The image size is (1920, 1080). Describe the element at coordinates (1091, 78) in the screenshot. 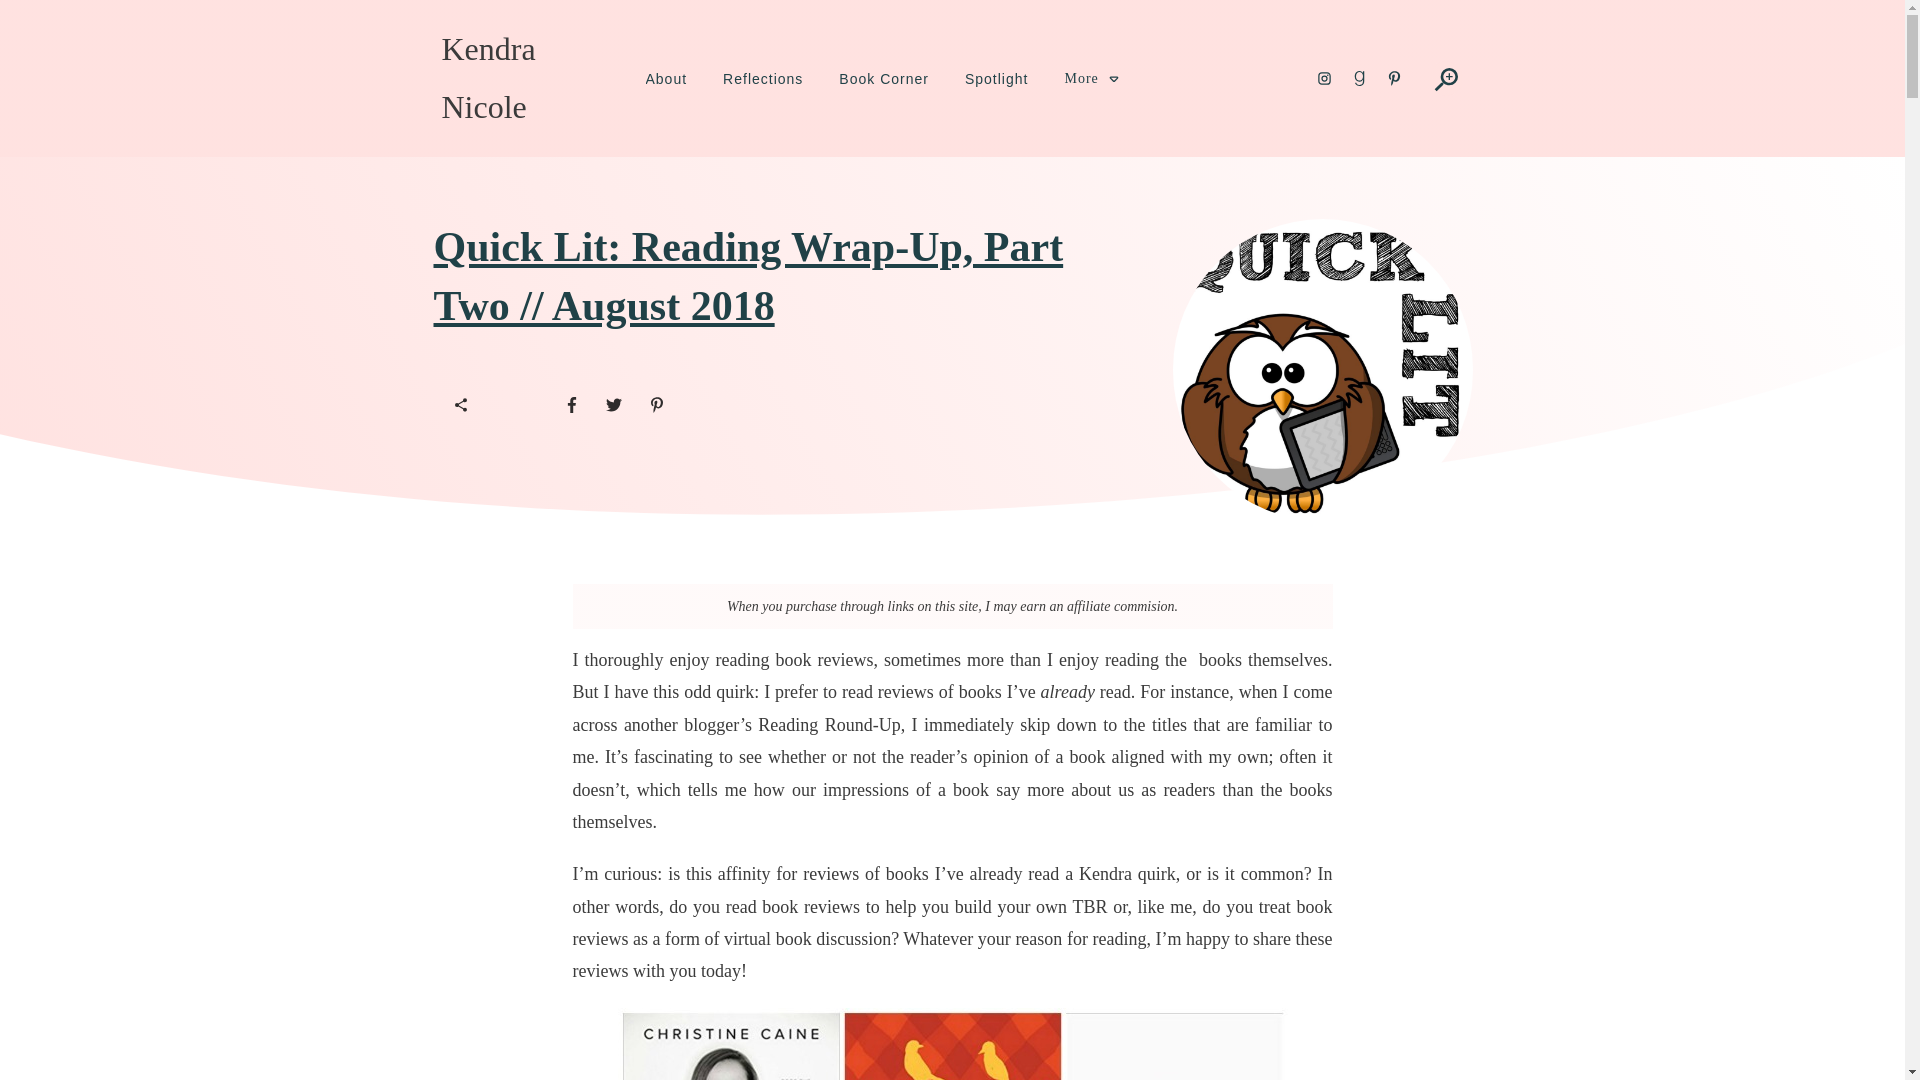

I see `More` at that location.